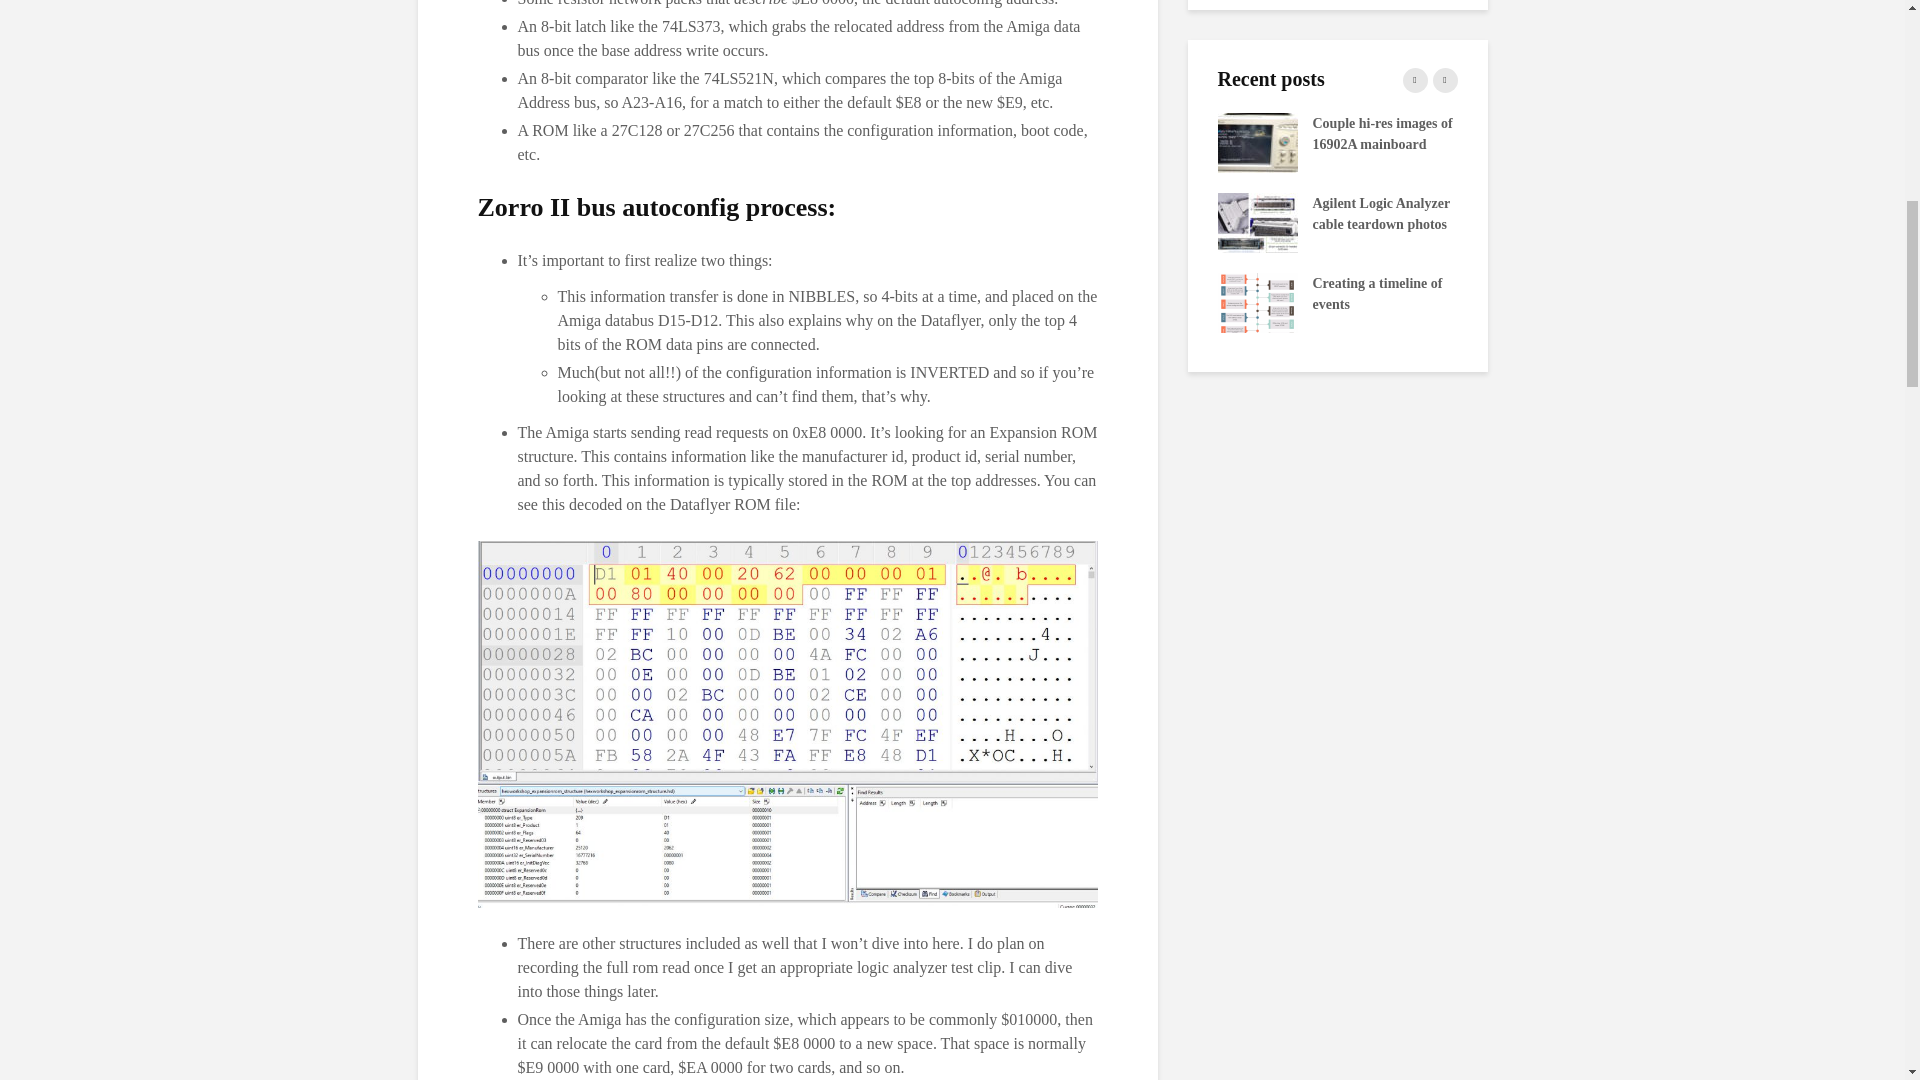  What do you see at coordinates (1257, 220) in the screenshot?
I see `Agilent Logic Analyzer cable teardown photos` at bounding box center [1257, 220].